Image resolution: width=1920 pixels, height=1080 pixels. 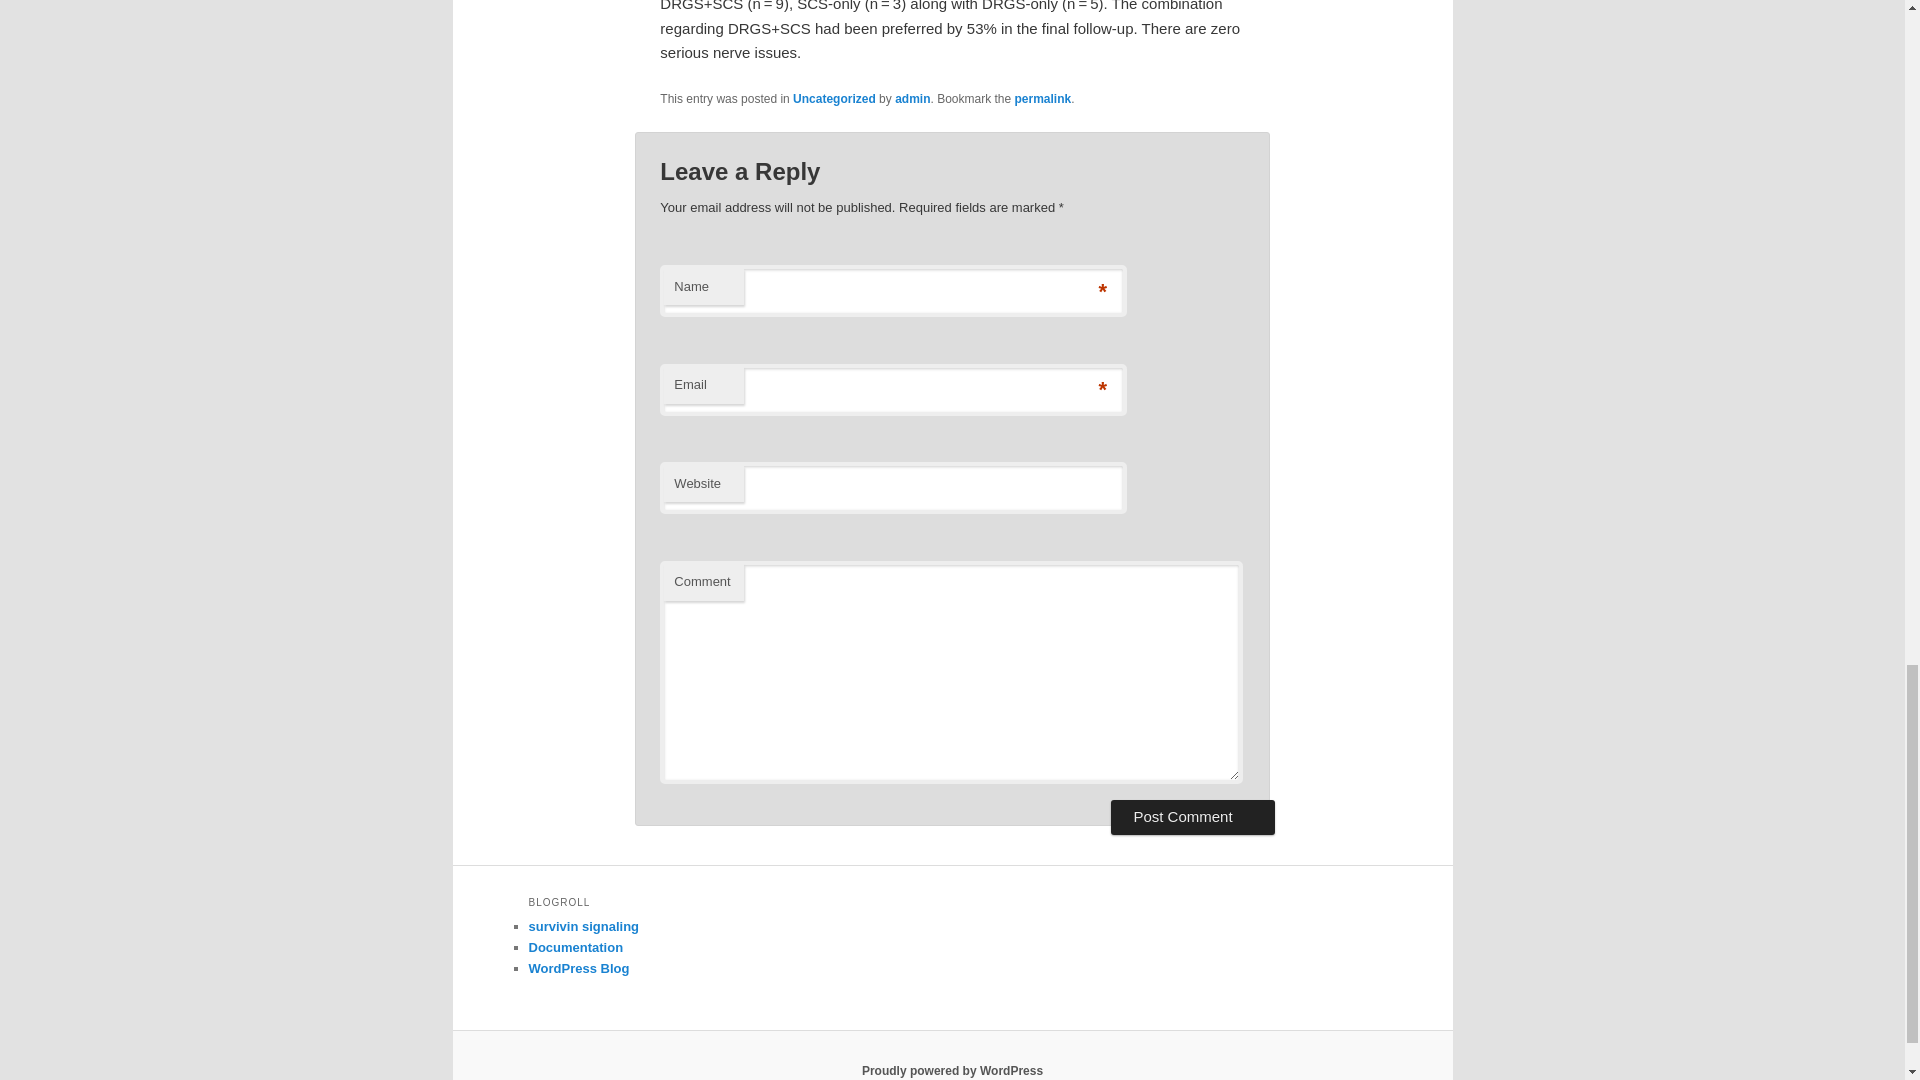 What do you see at coordinates (952, 1070) in the screenshot?
I see `Semantic Personal Publishing Platform` at bounding box center [952, 1070].